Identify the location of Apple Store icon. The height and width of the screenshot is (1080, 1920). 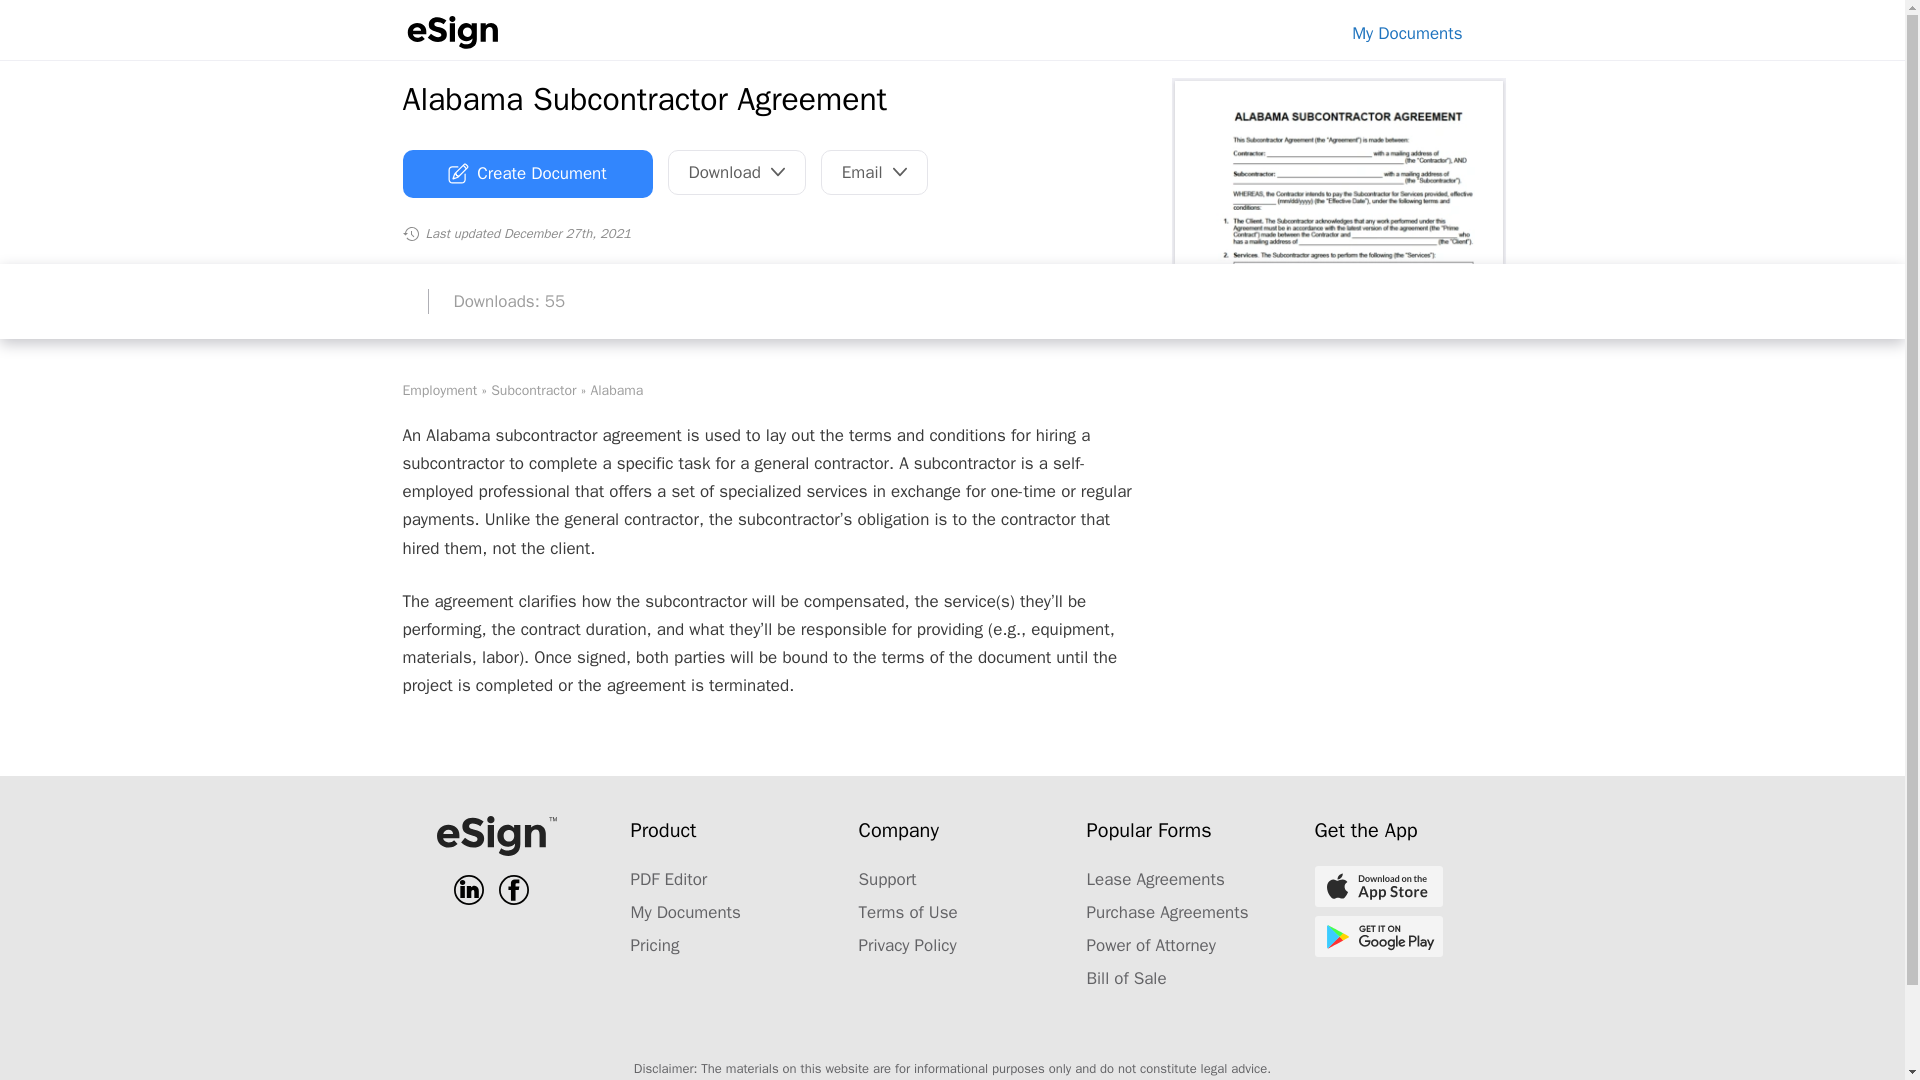
(1377, 886).